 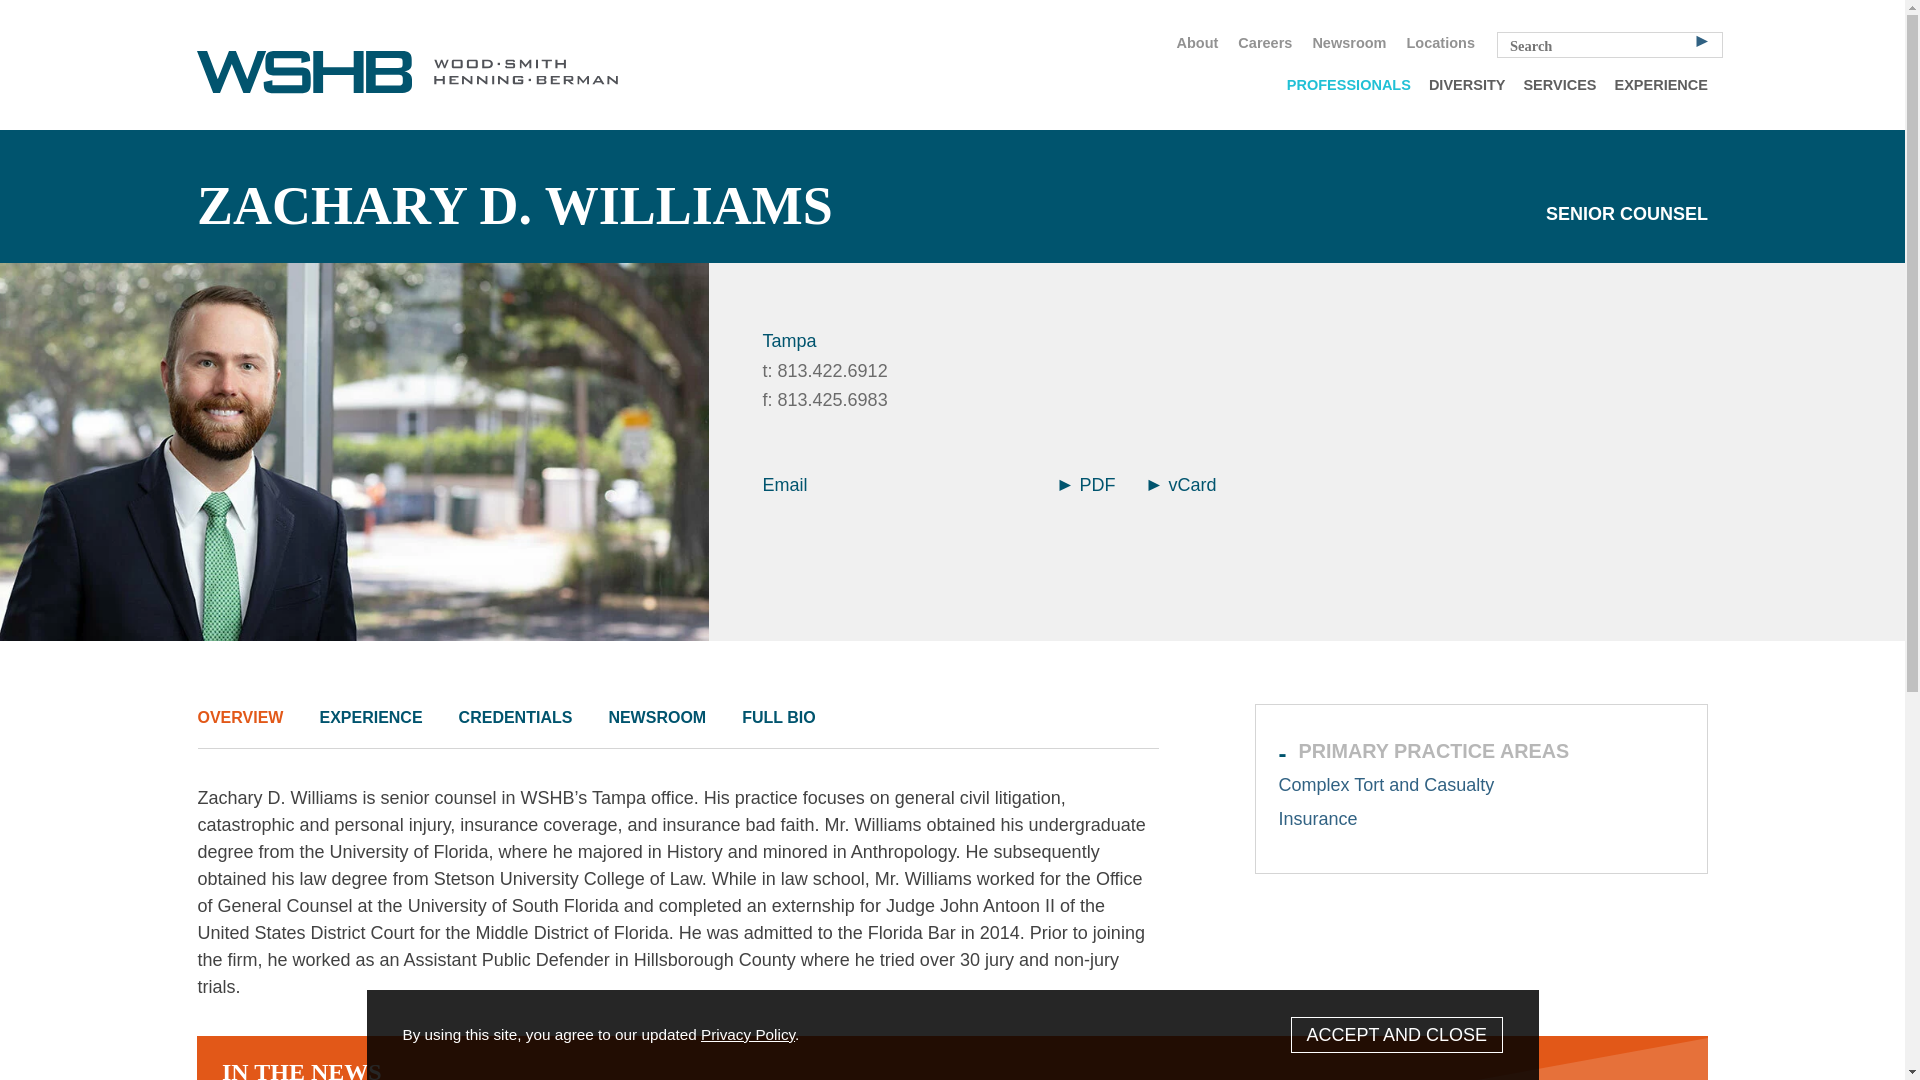 I want to click on About, so click(x=1196, y=43).